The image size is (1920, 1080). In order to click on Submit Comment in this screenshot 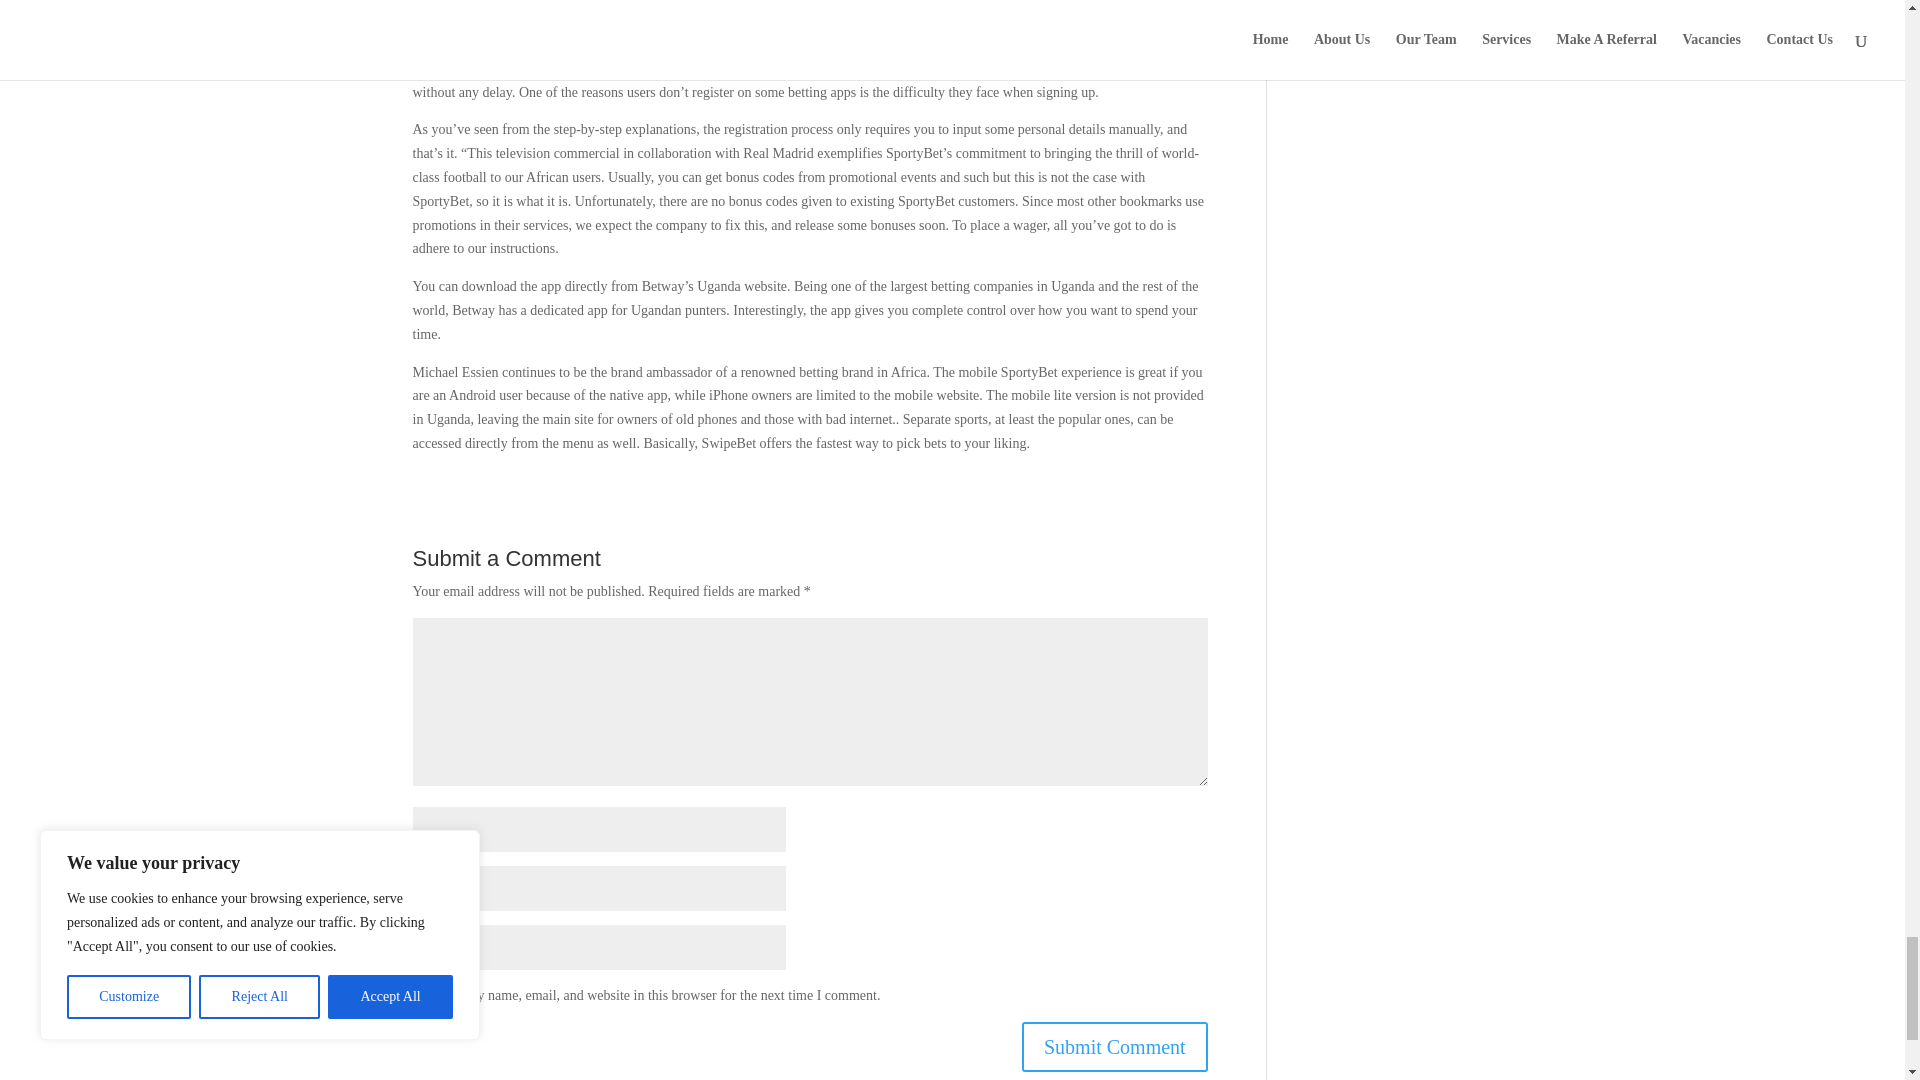, I will do `click(1114, 1046)`.